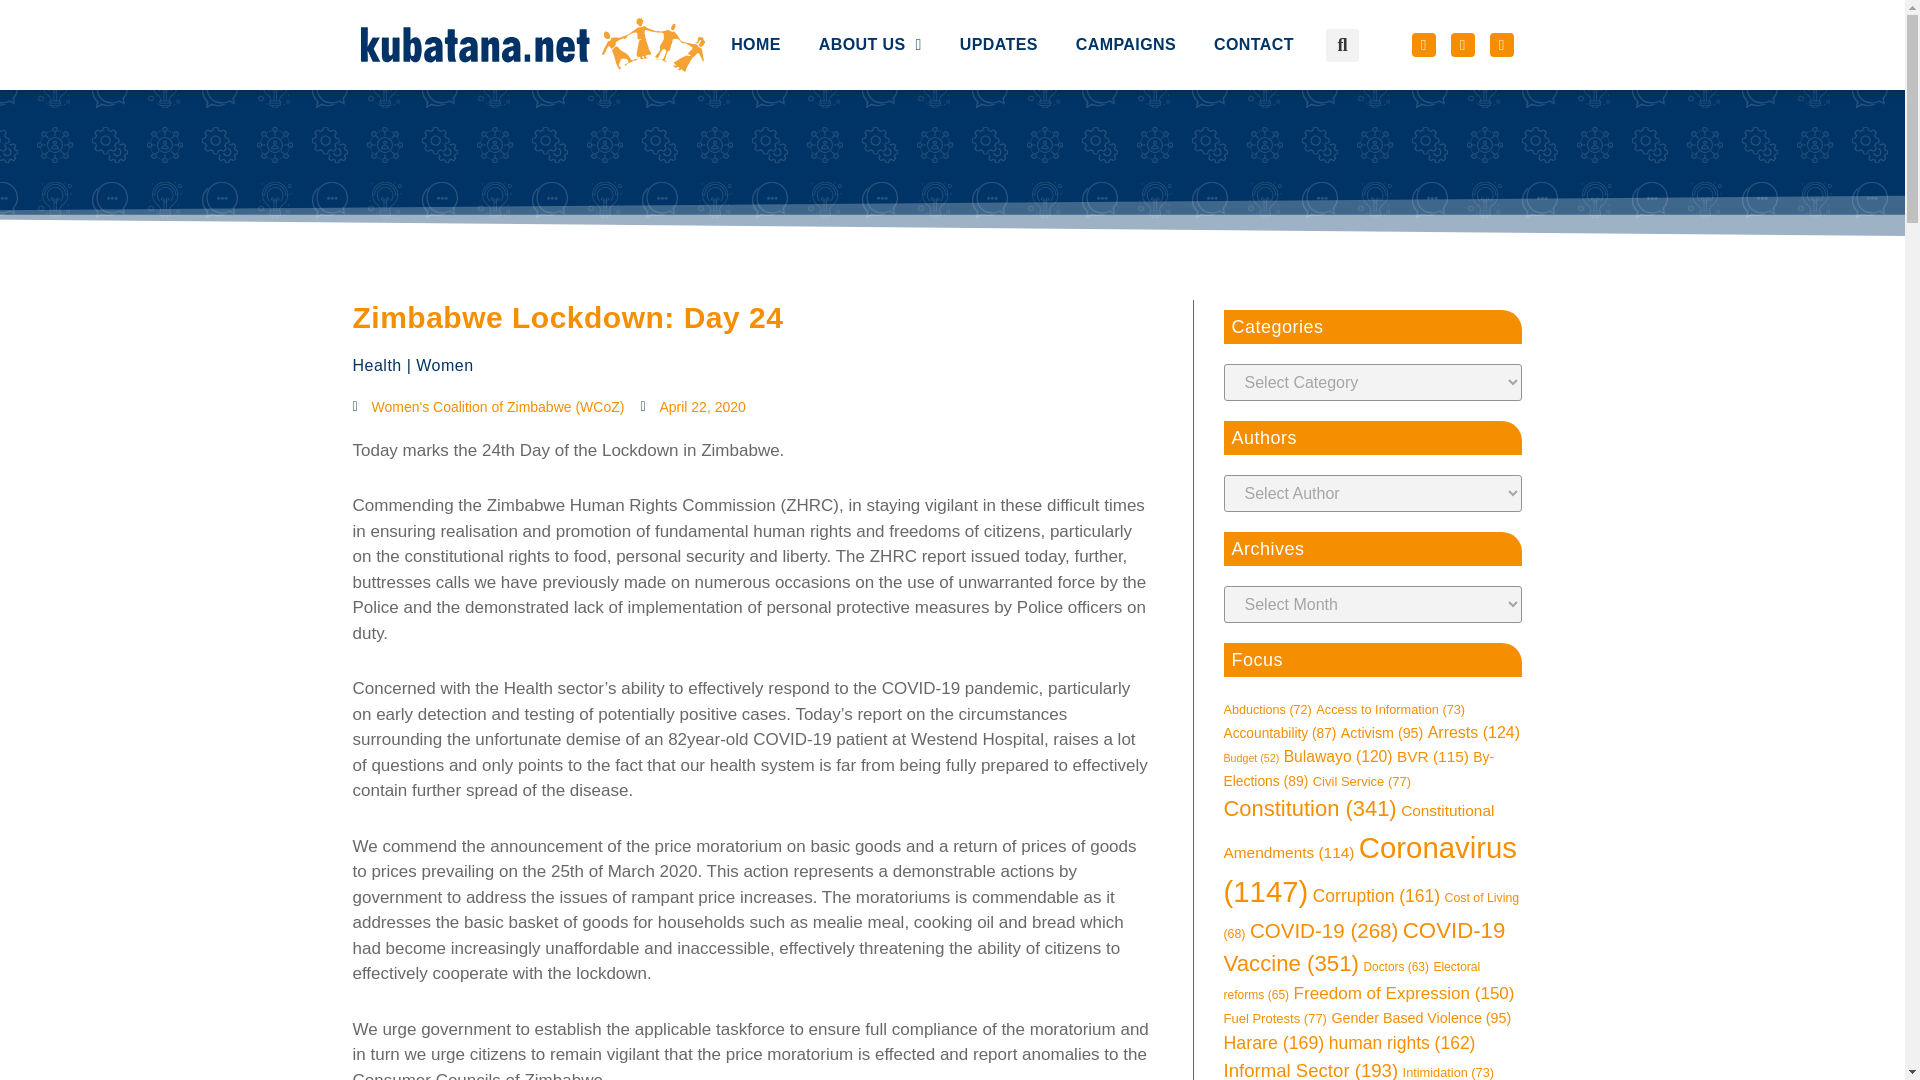 The width and height of the screenshot is (1920, 1080). I want to click on UPDATES, so click(998, 3).